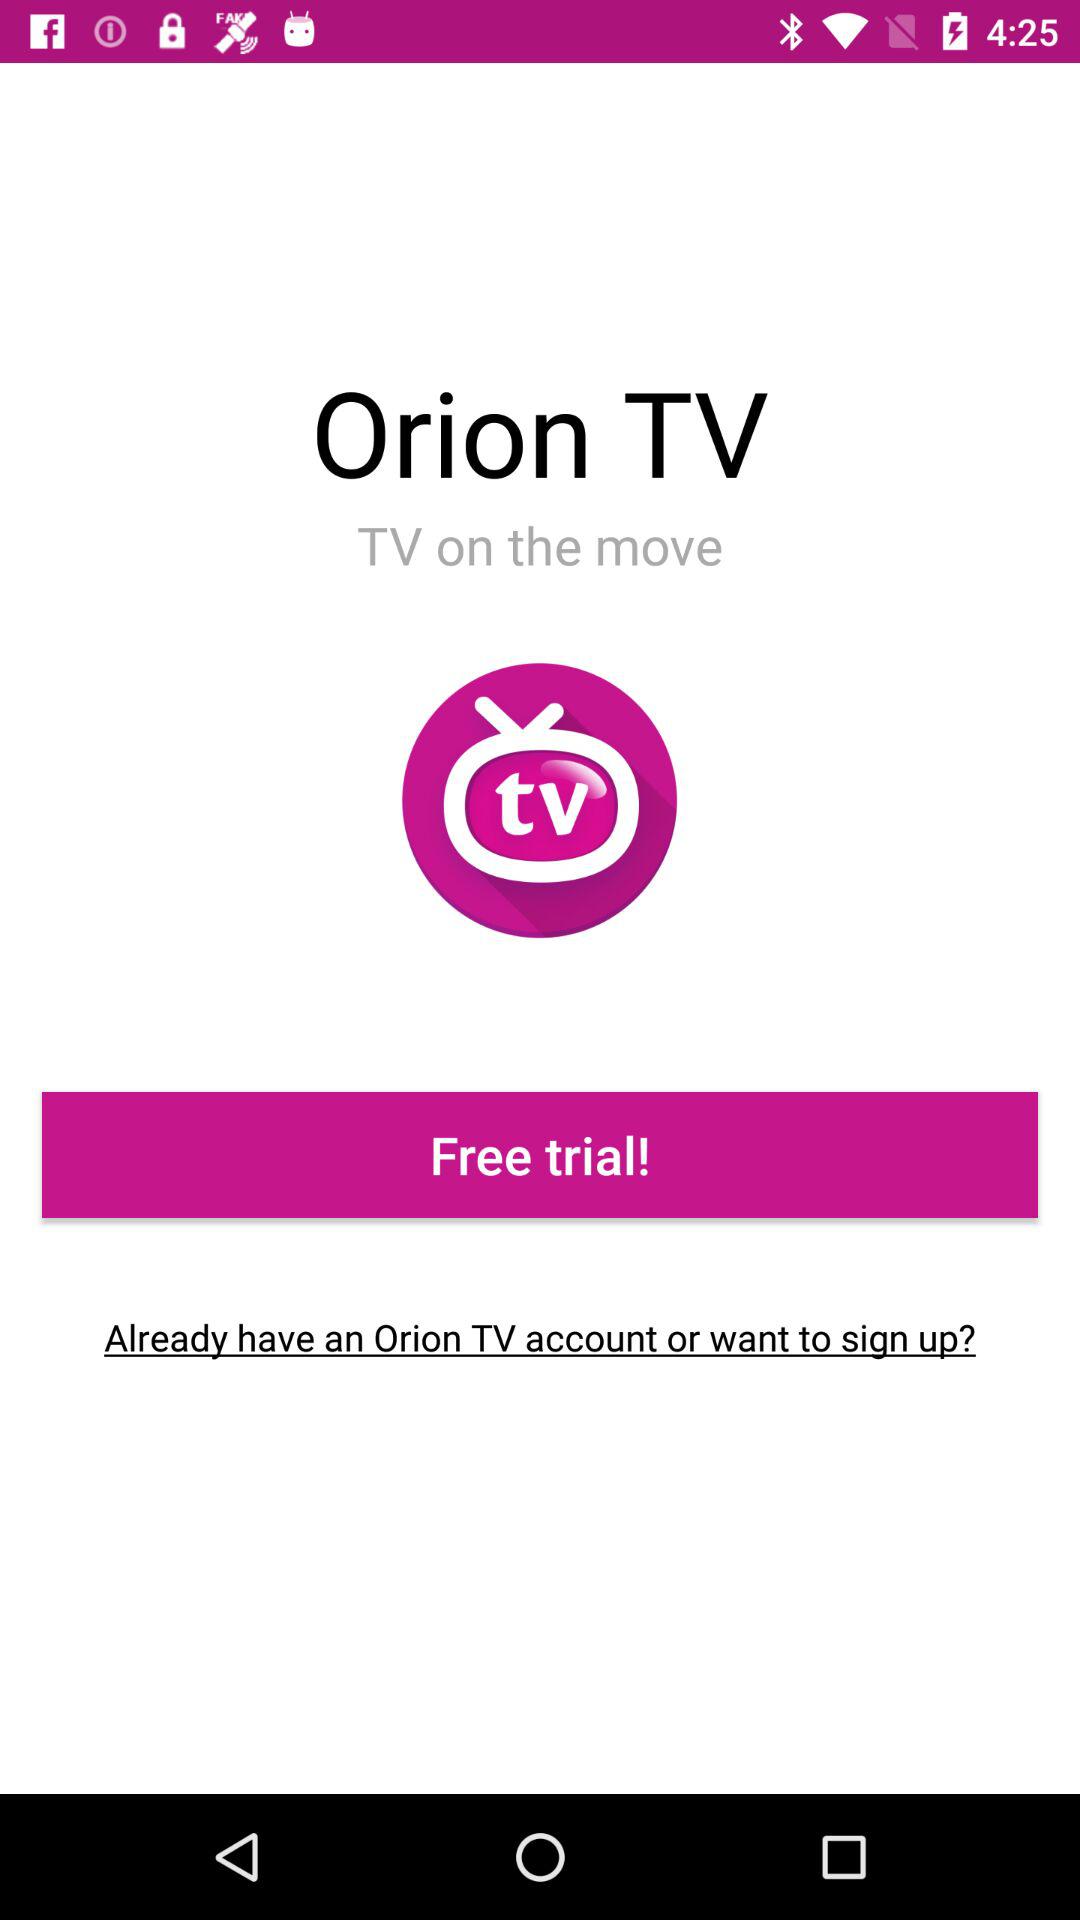  What do you see at coordinates (540, 1337) in the screenshot?
I see `swipe until already have an icon` at bounding box center [540, 1337].